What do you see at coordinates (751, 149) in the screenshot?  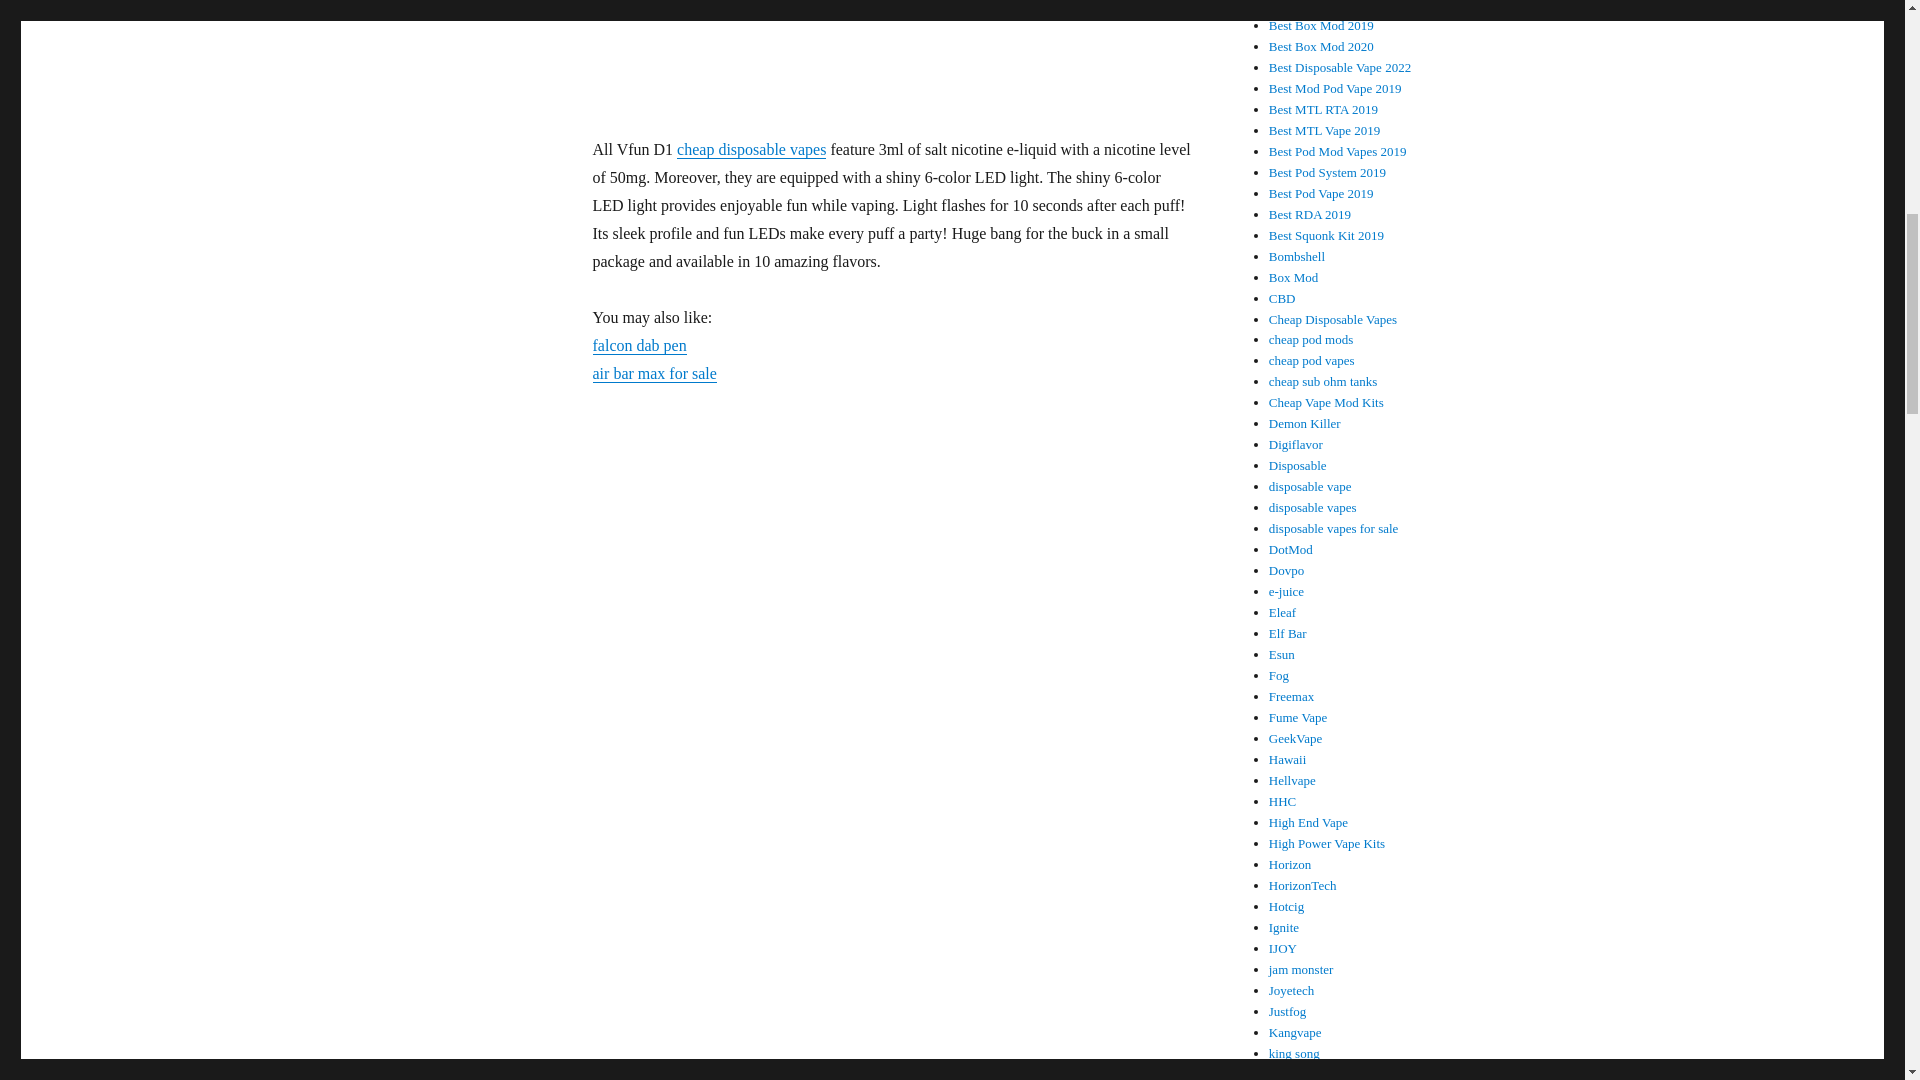 I see `cheap disposable vapes` at bounding box center [751, 149].